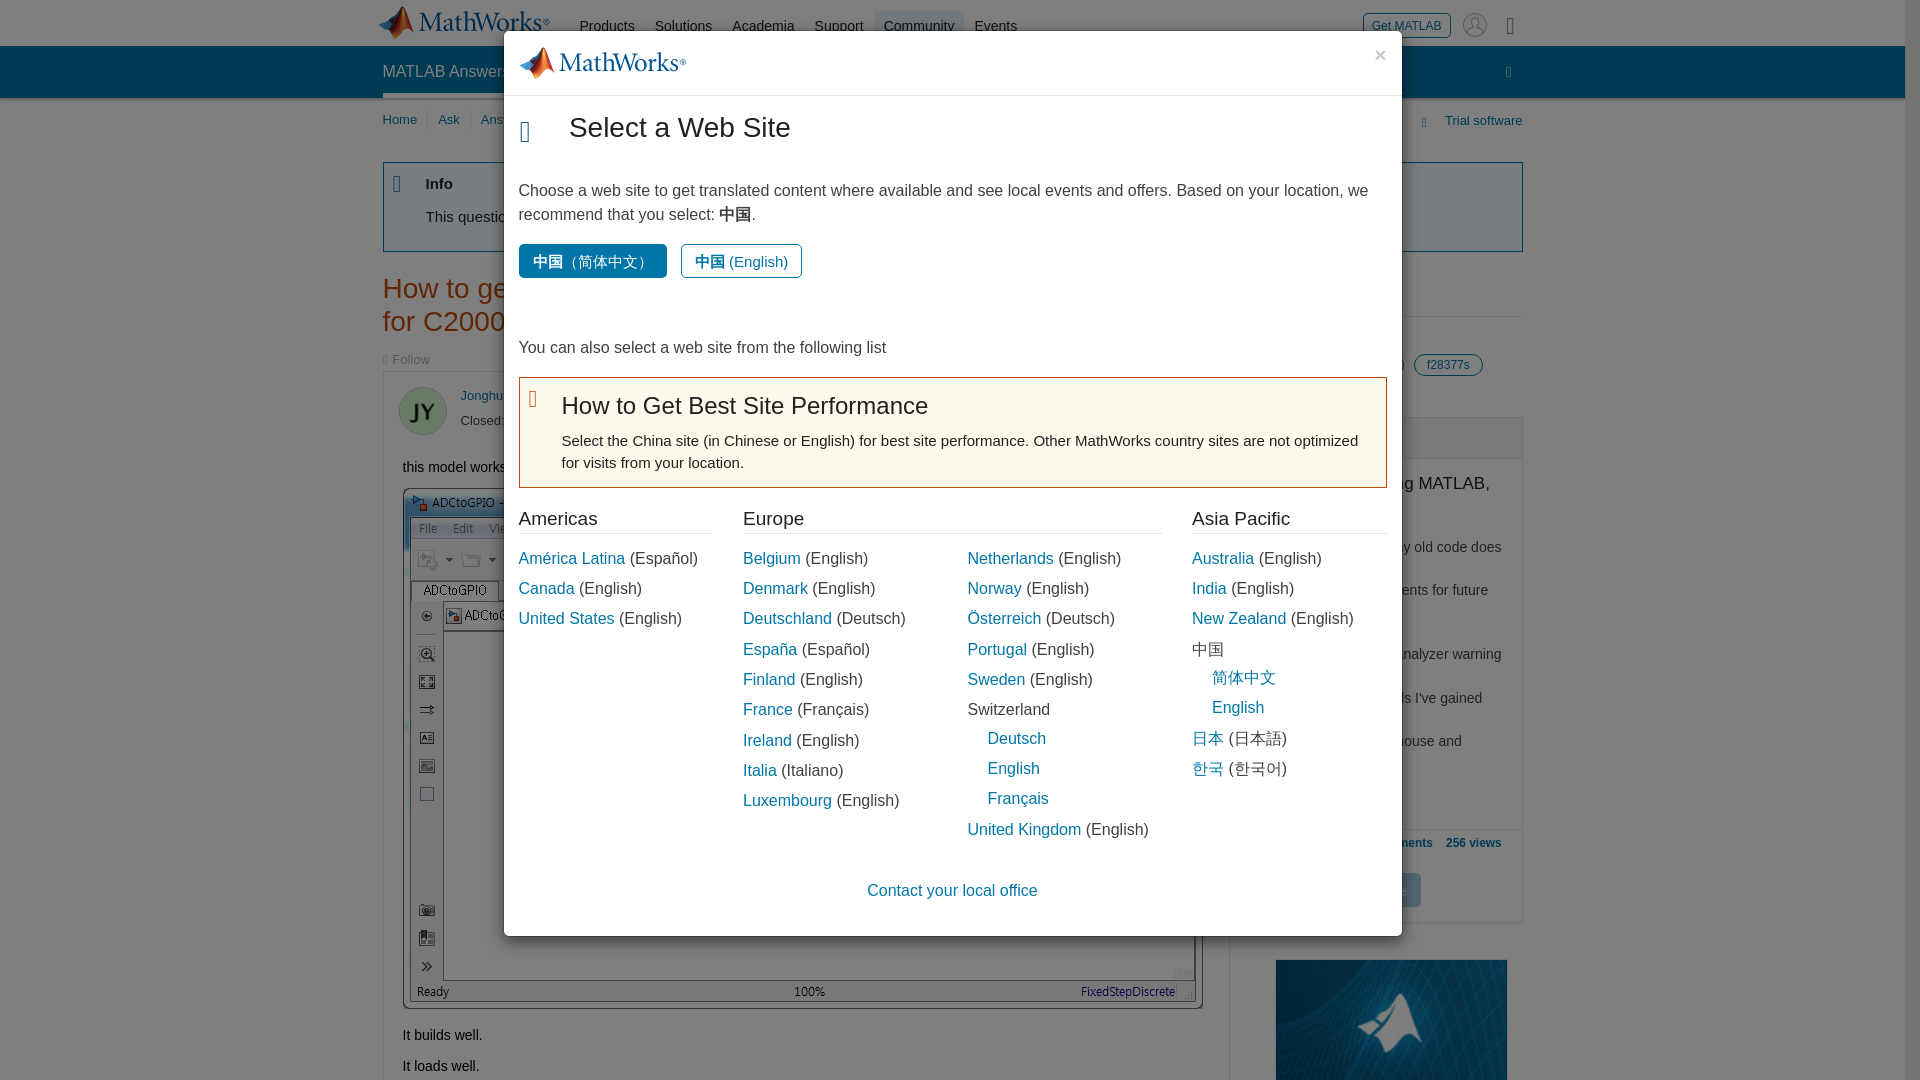 This screenshot has width=1920, height=1080. Describe the element at coordinates (1407, 24) in the screenshot. I see `Get MATLAB` at that location.